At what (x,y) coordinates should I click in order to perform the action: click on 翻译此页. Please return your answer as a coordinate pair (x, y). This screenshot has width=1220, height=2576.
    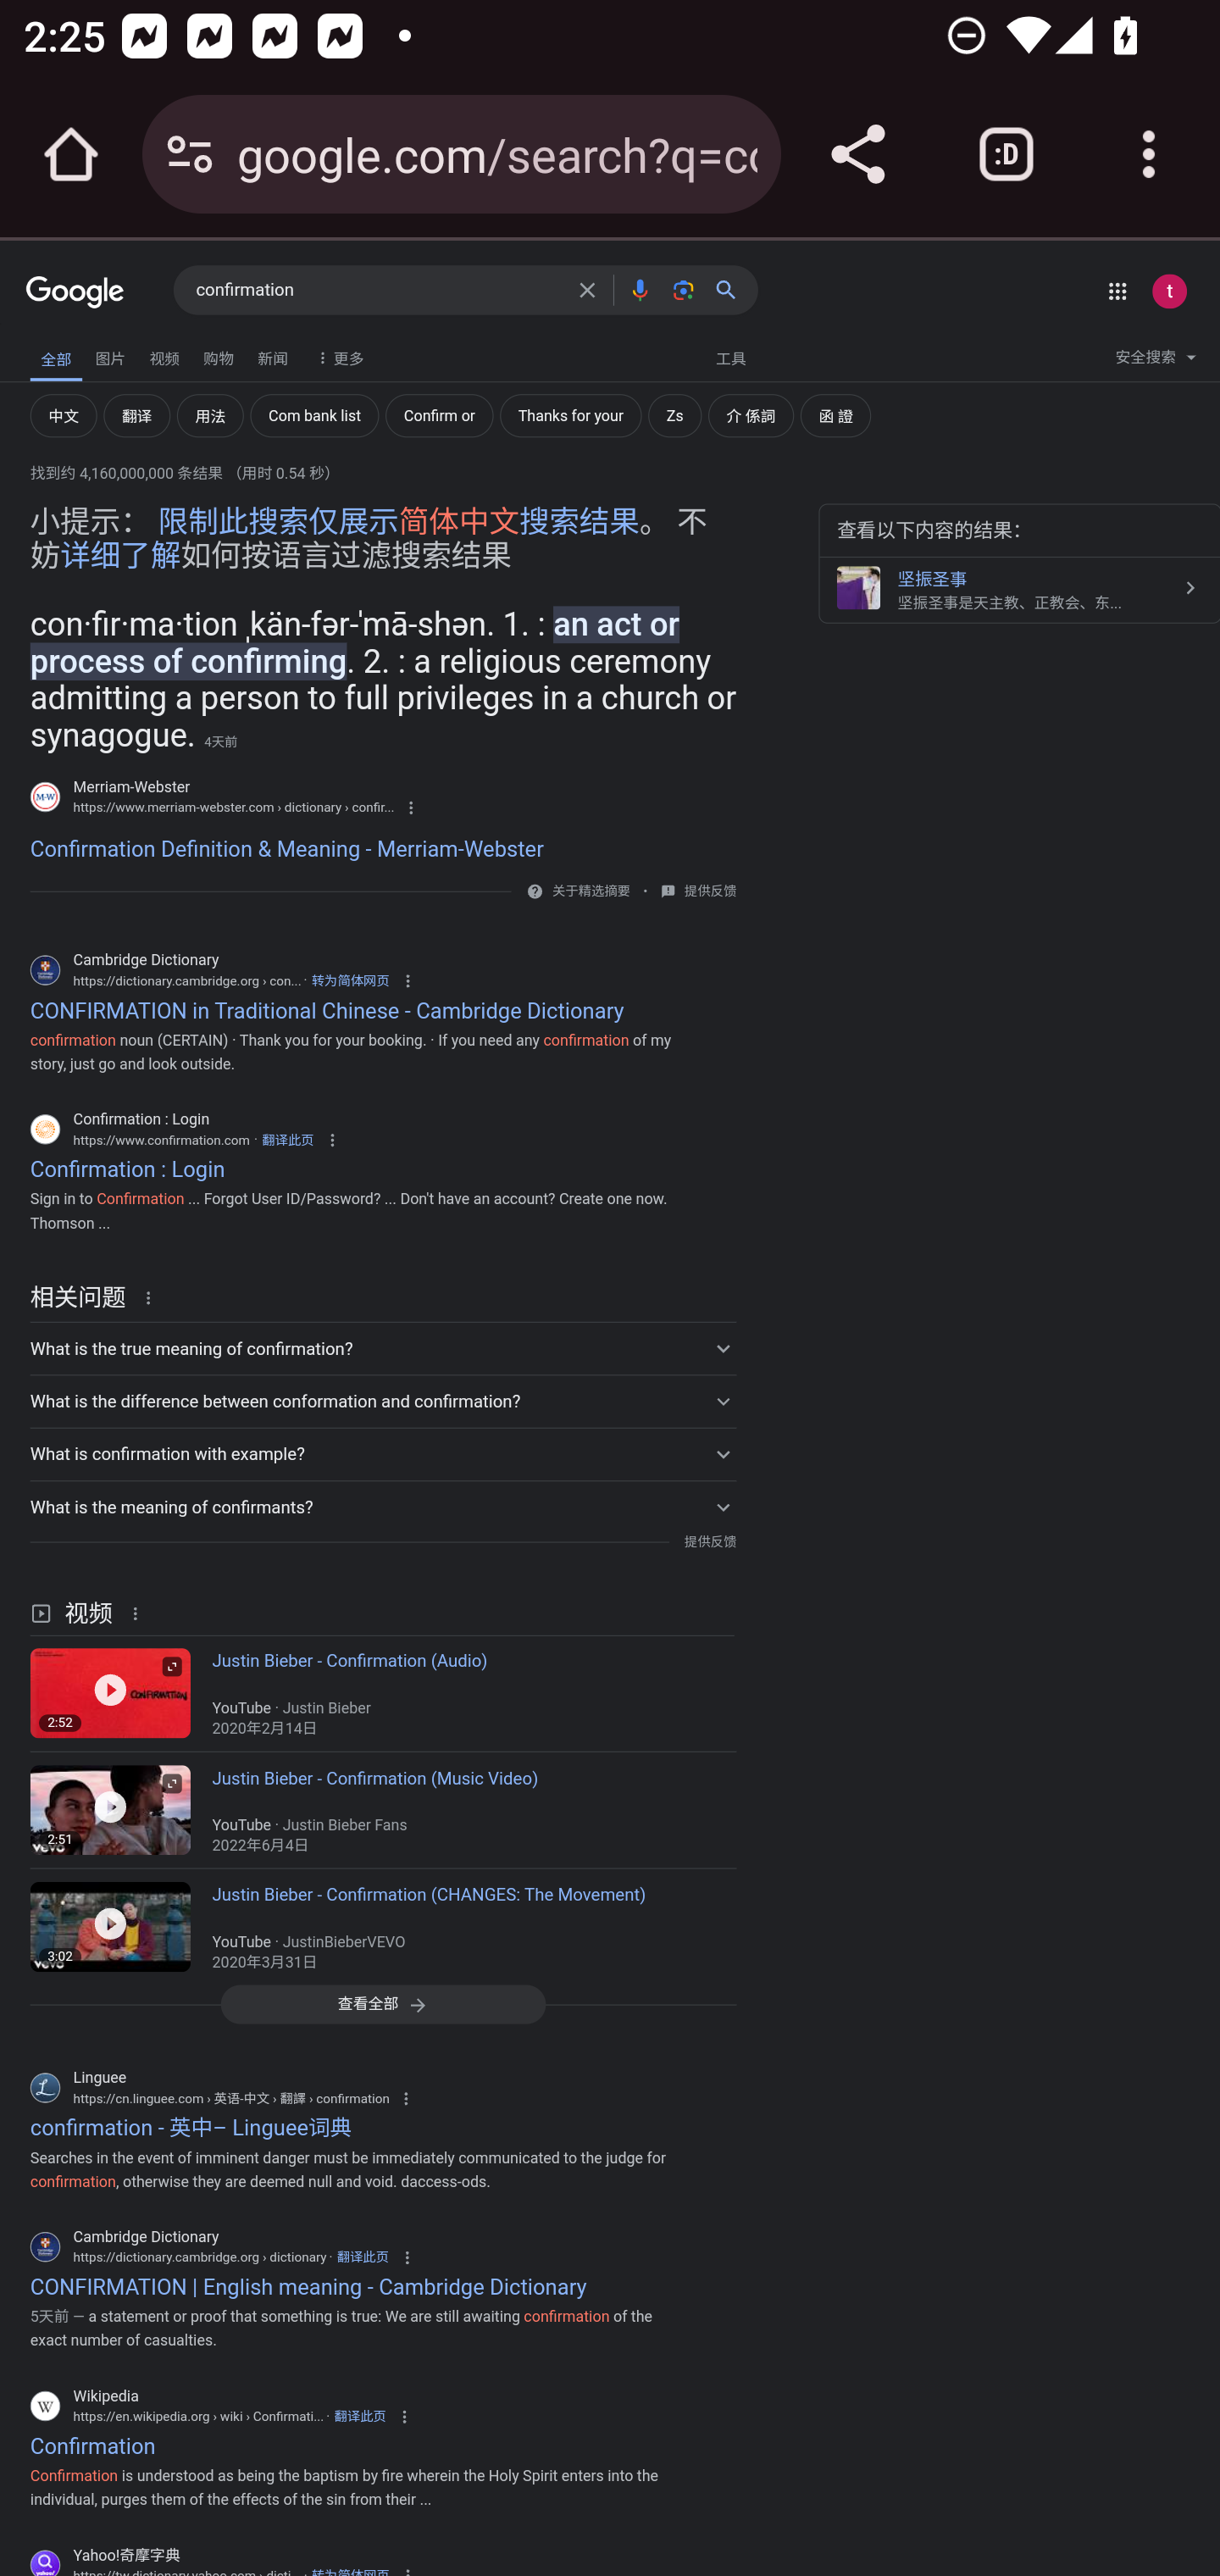
    Looking at the image, I should click on (359, 2416).